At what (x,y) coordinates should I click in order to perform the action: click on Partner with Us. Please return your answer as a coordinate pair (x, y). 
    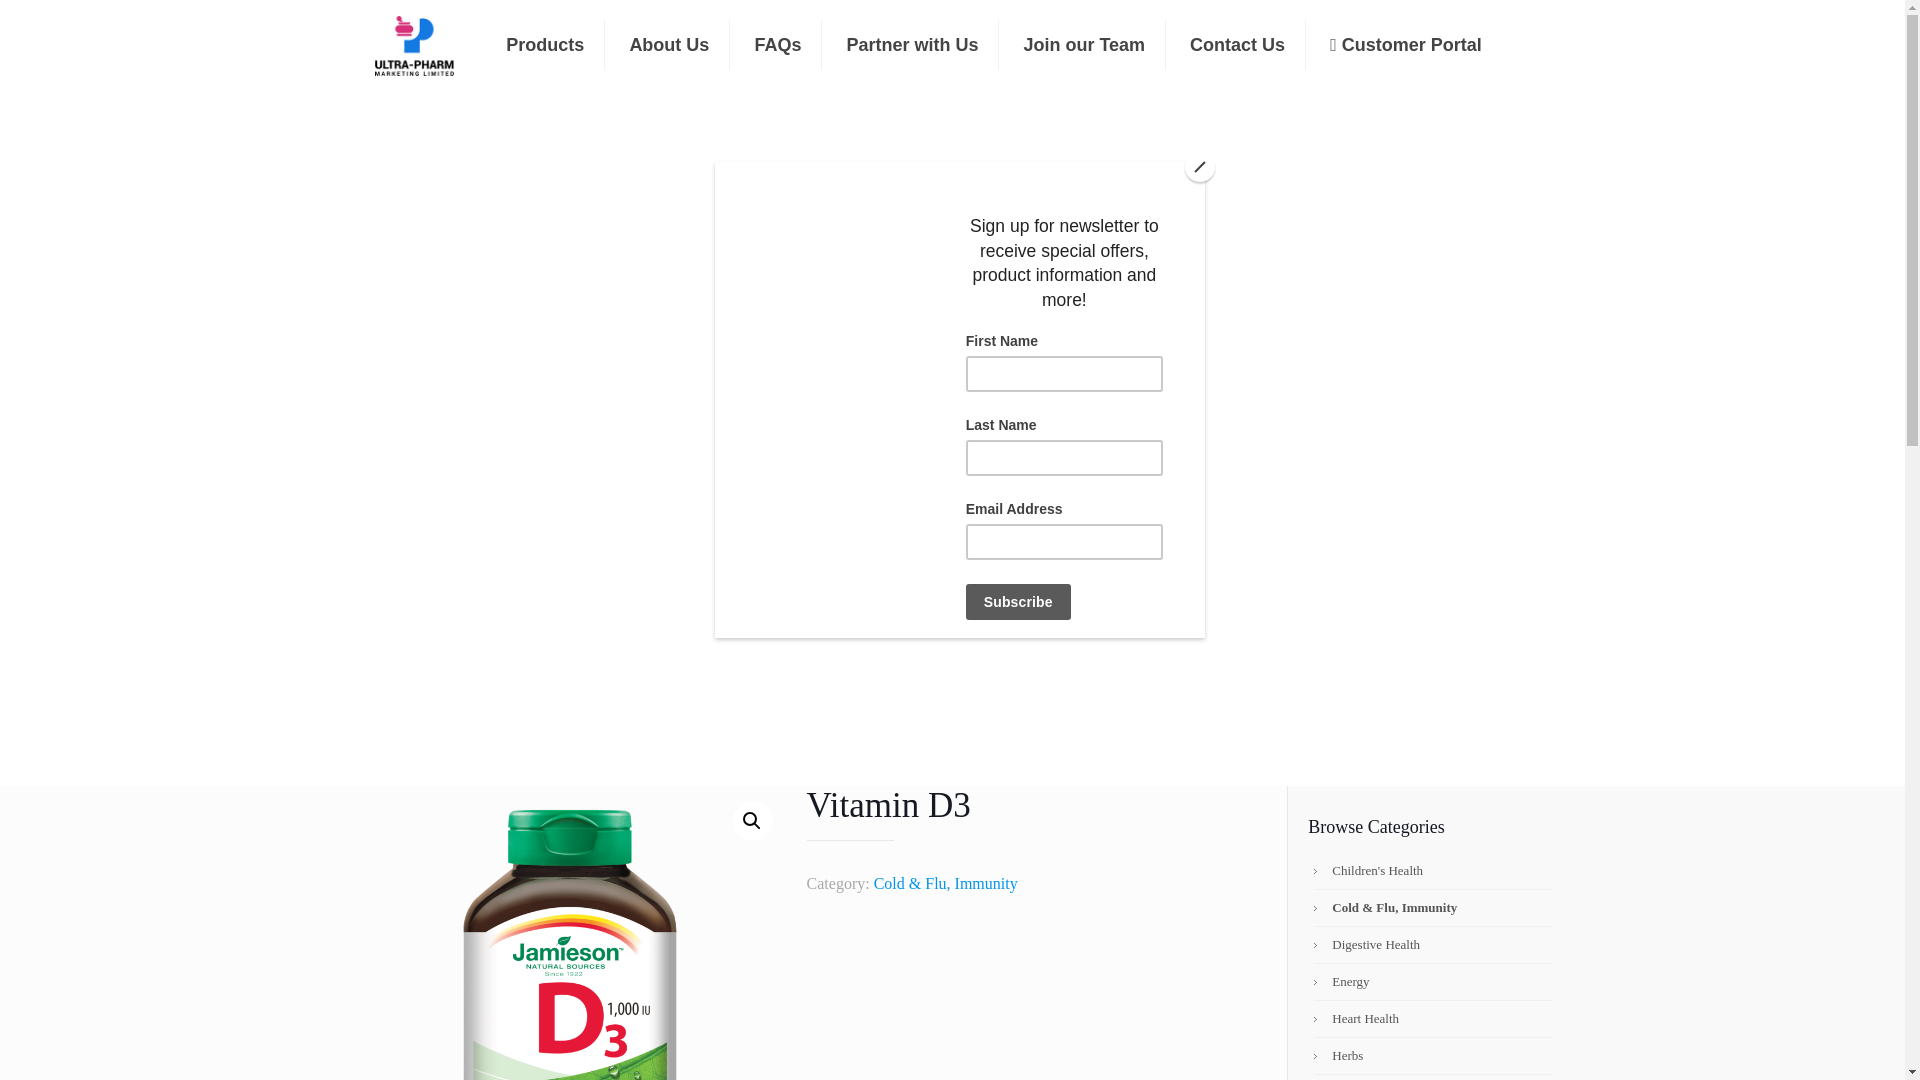
    Looking at the image, I should click on (912, 45).